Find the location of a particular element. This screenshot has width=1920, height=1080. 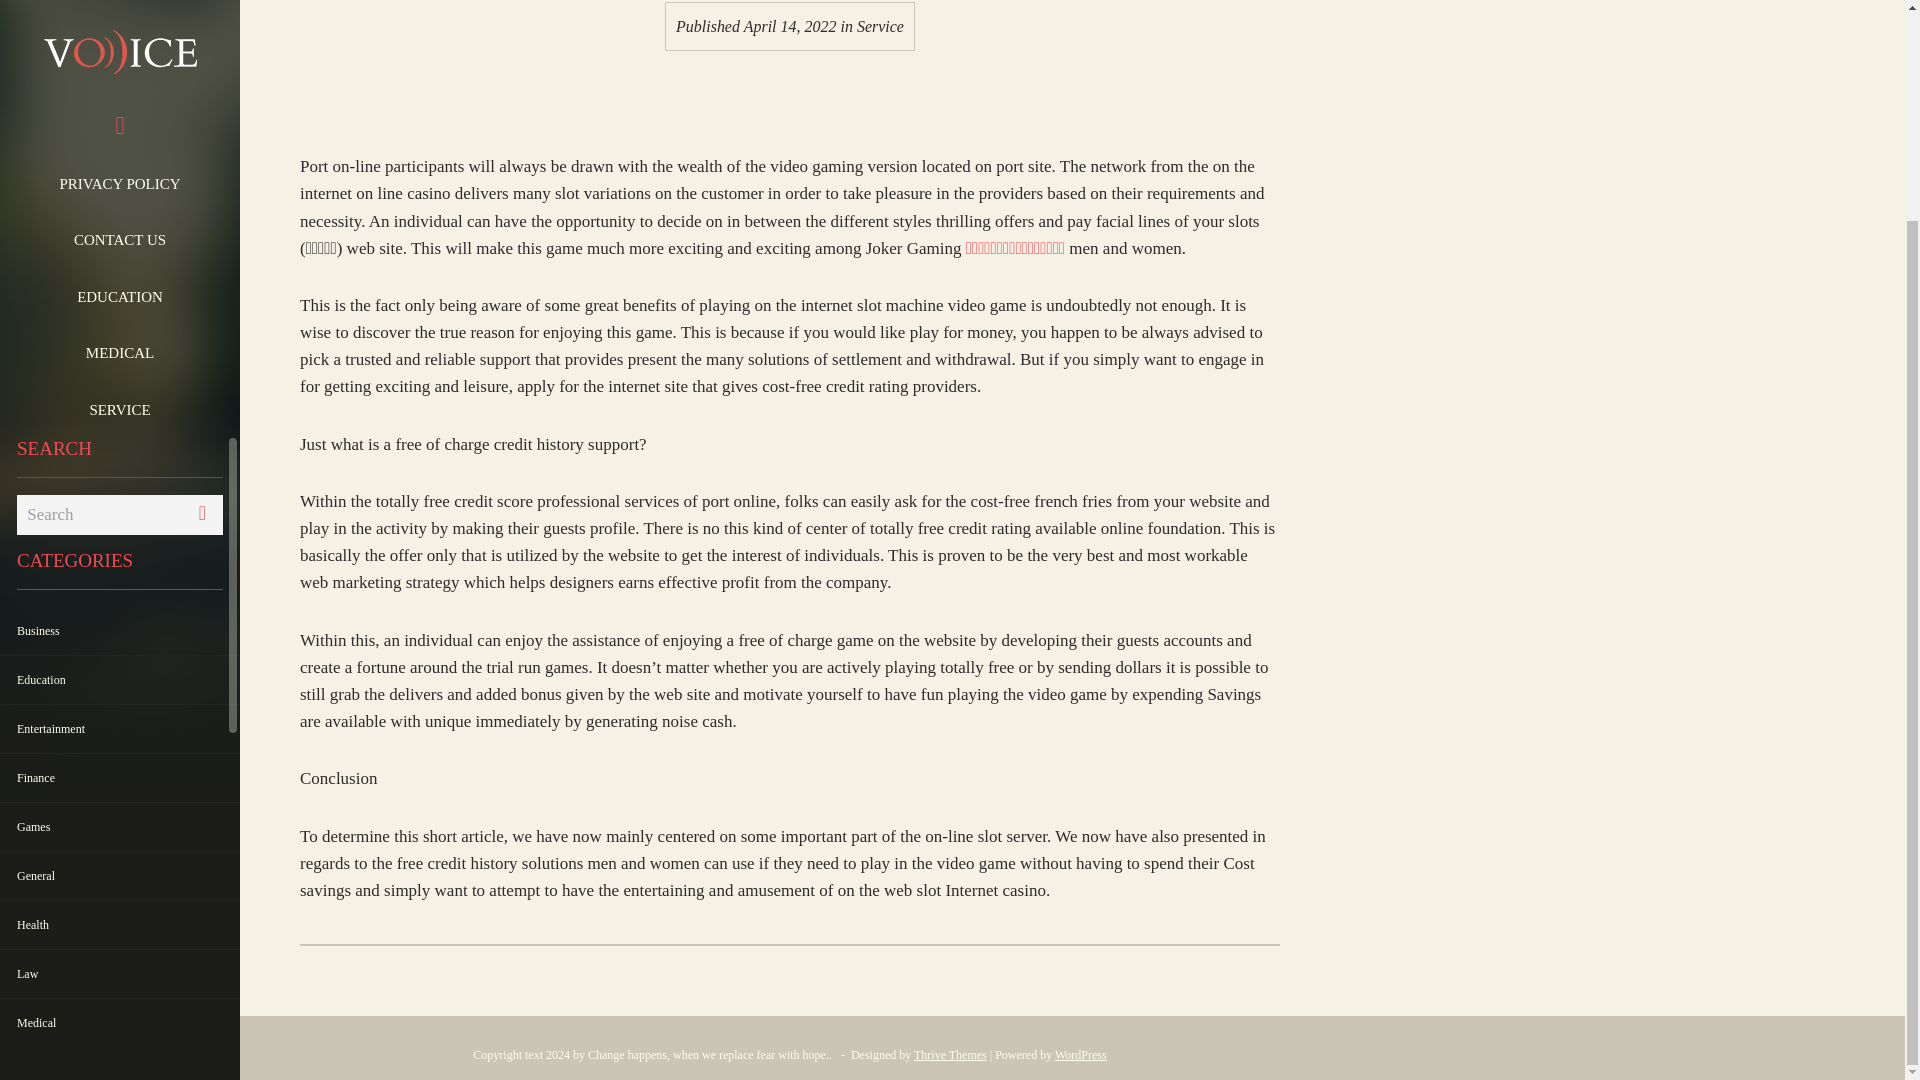

Education is located at coordinates (41, 416).